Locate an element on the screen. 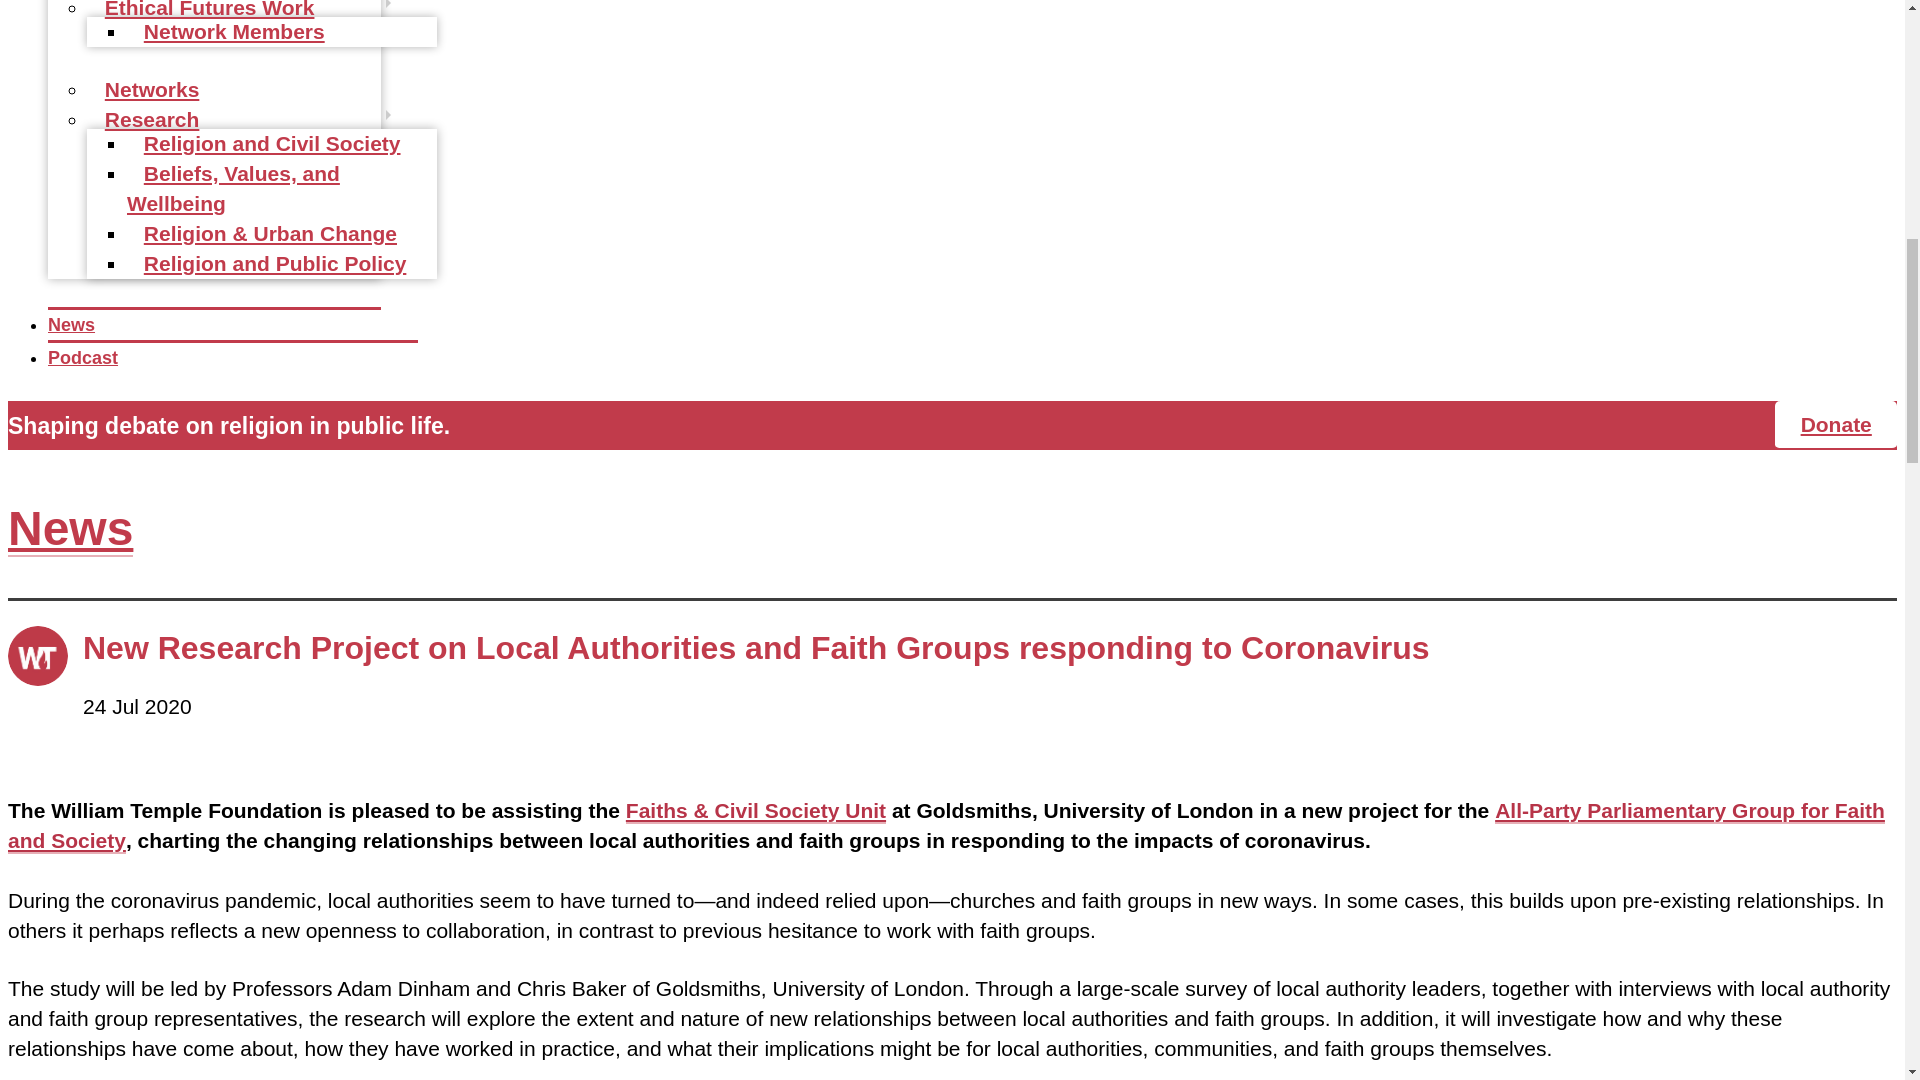 This screenshot has height=1080, width=1920. Networks is located at coordinates (152, 90).